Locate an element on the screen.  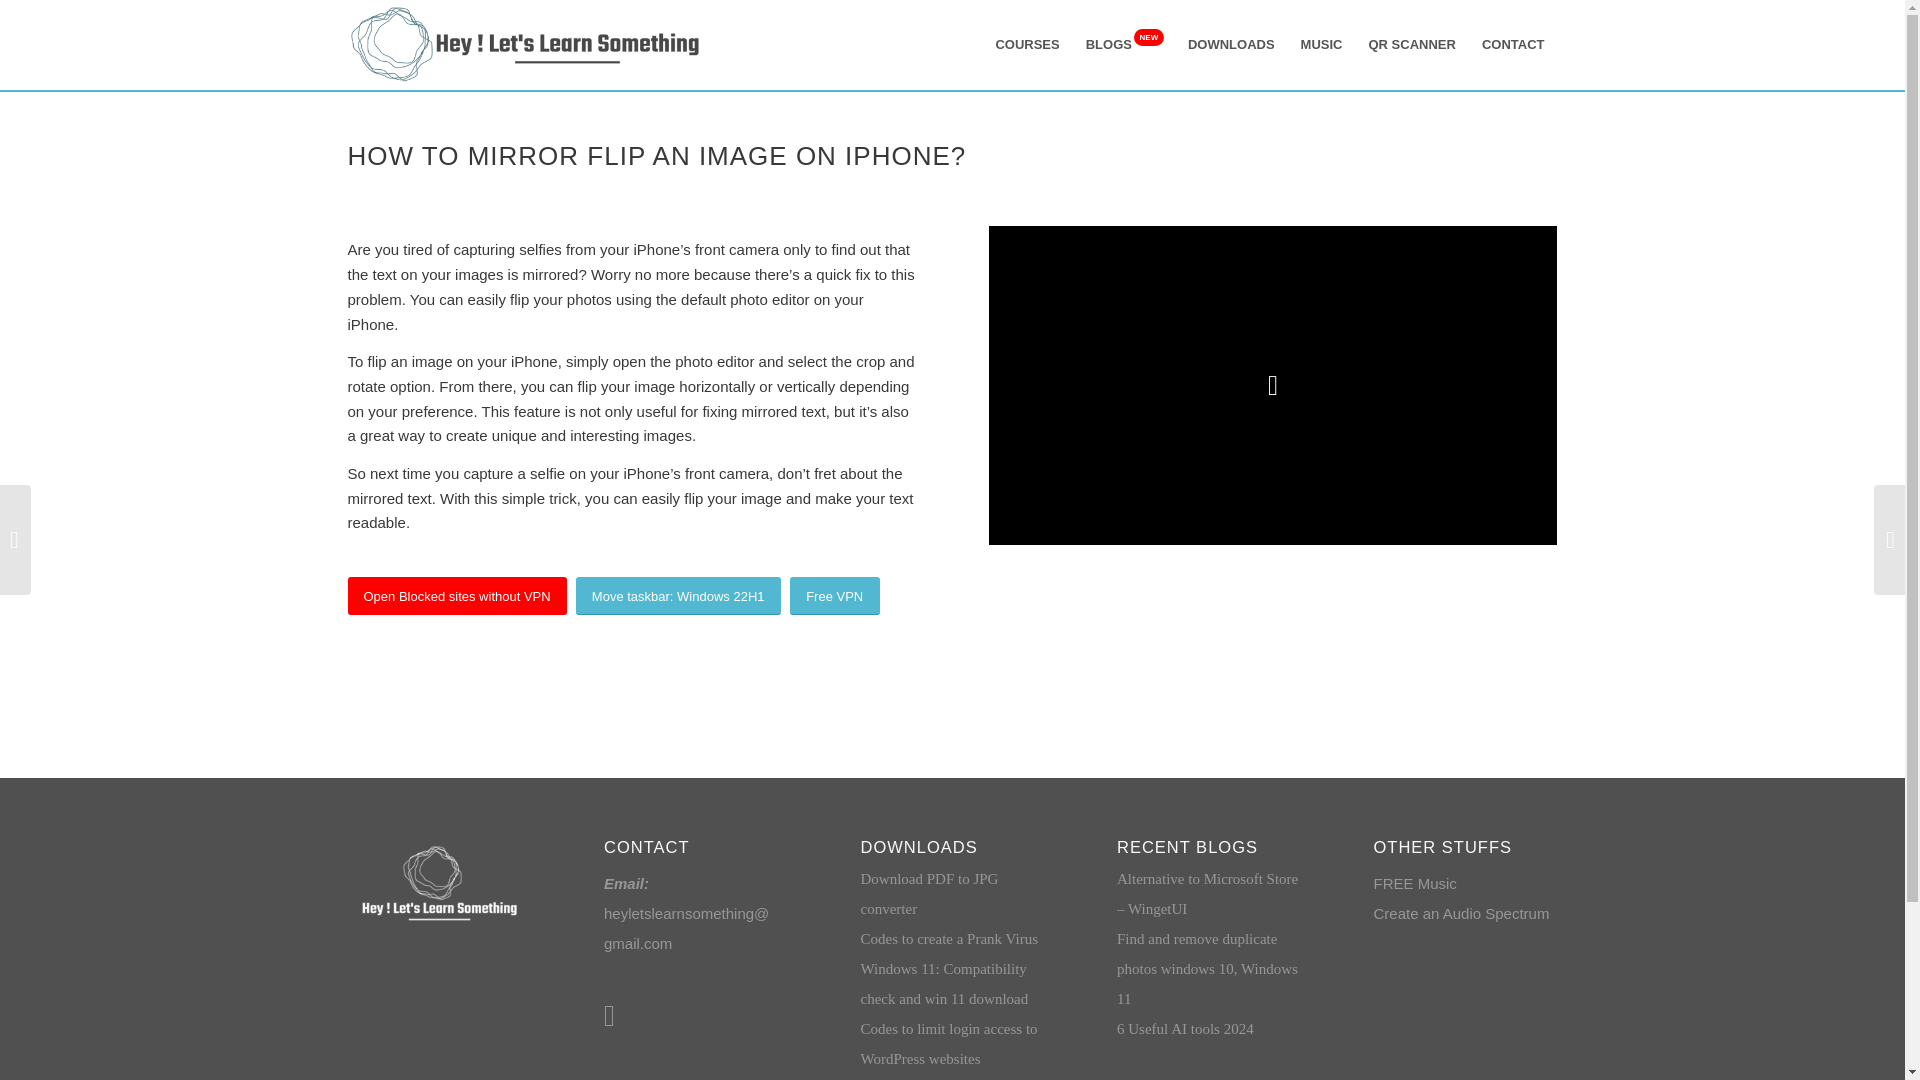
Hey, lets learn something is located at coordinates (526, 44).